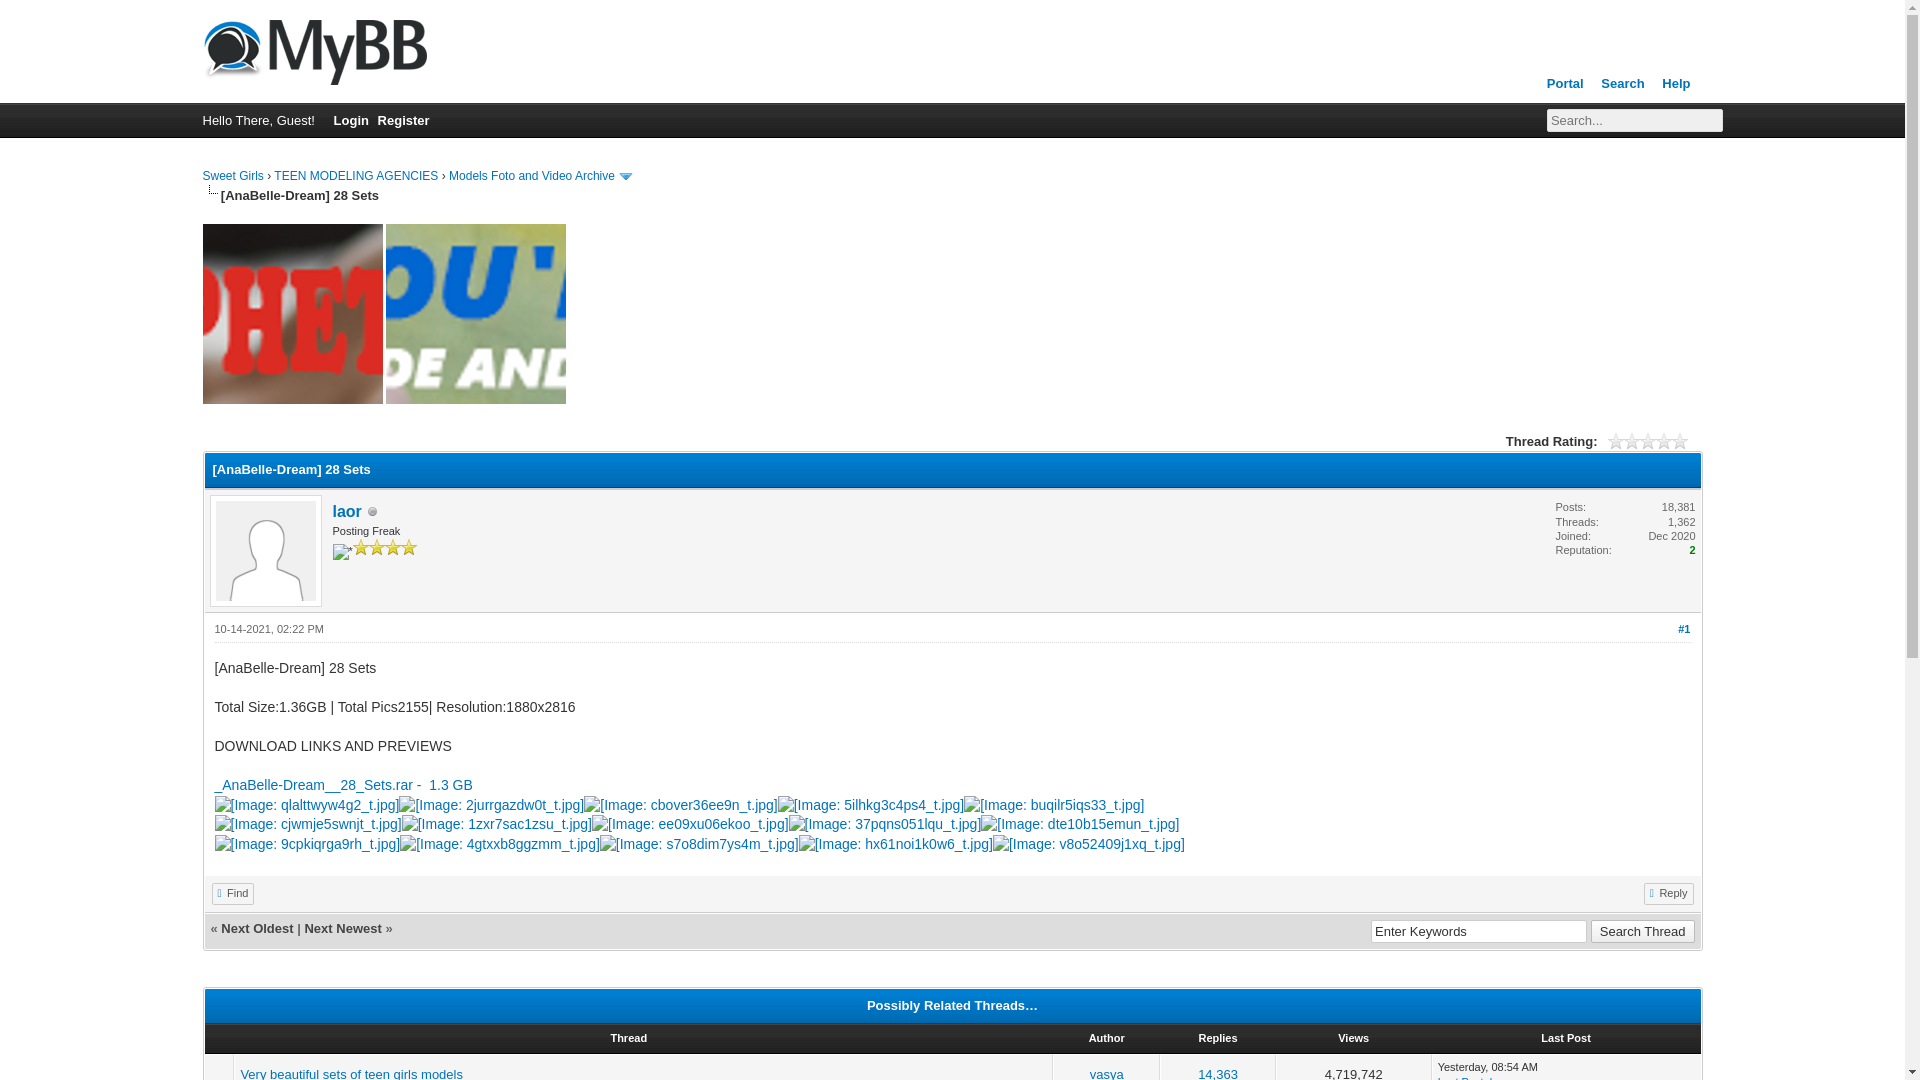 The height and width of the screenshot is (1080, 1920). What do you see at coordinates (1643, 932) in the screenshot?
I see `Search Thread` at bounding box center [1643, 932].